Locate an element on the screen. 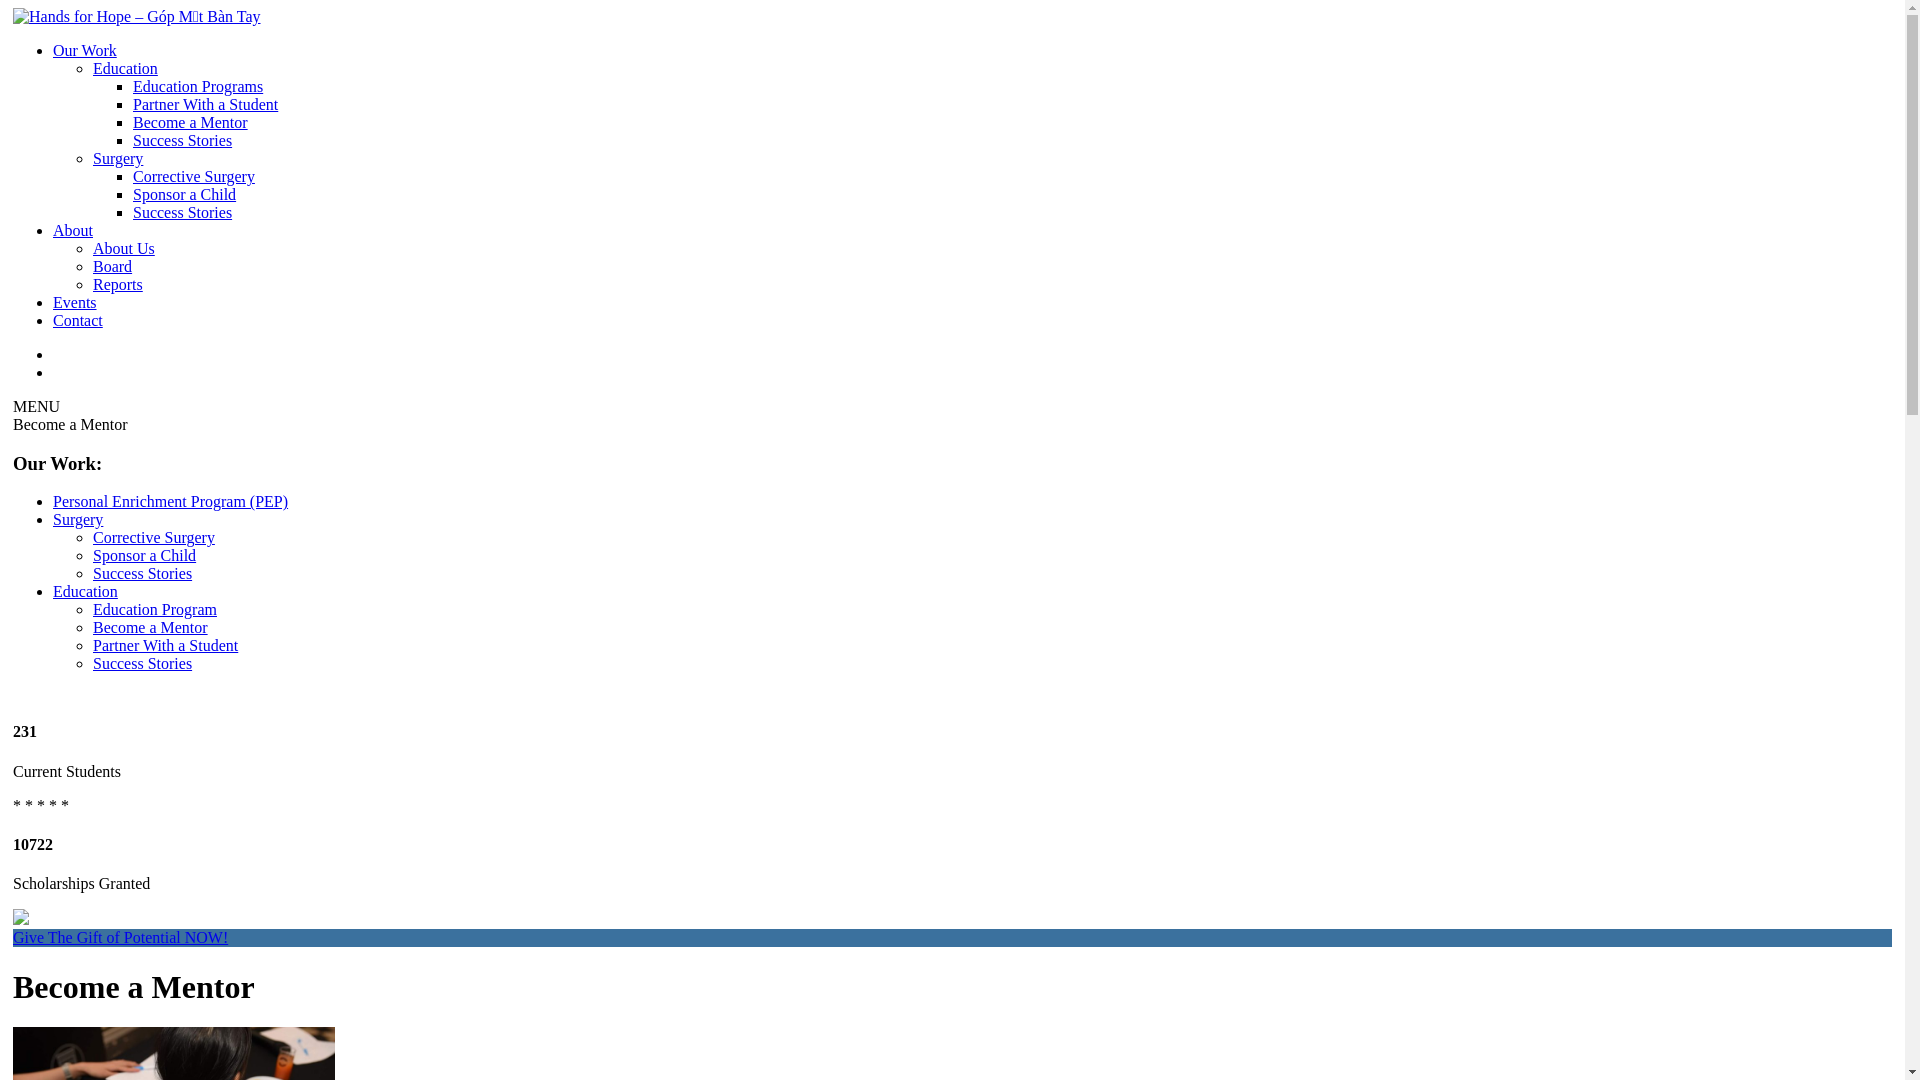 This screenshot has width=1920, height=1080. Sponsor a Child is located at coordinates (144, 556).